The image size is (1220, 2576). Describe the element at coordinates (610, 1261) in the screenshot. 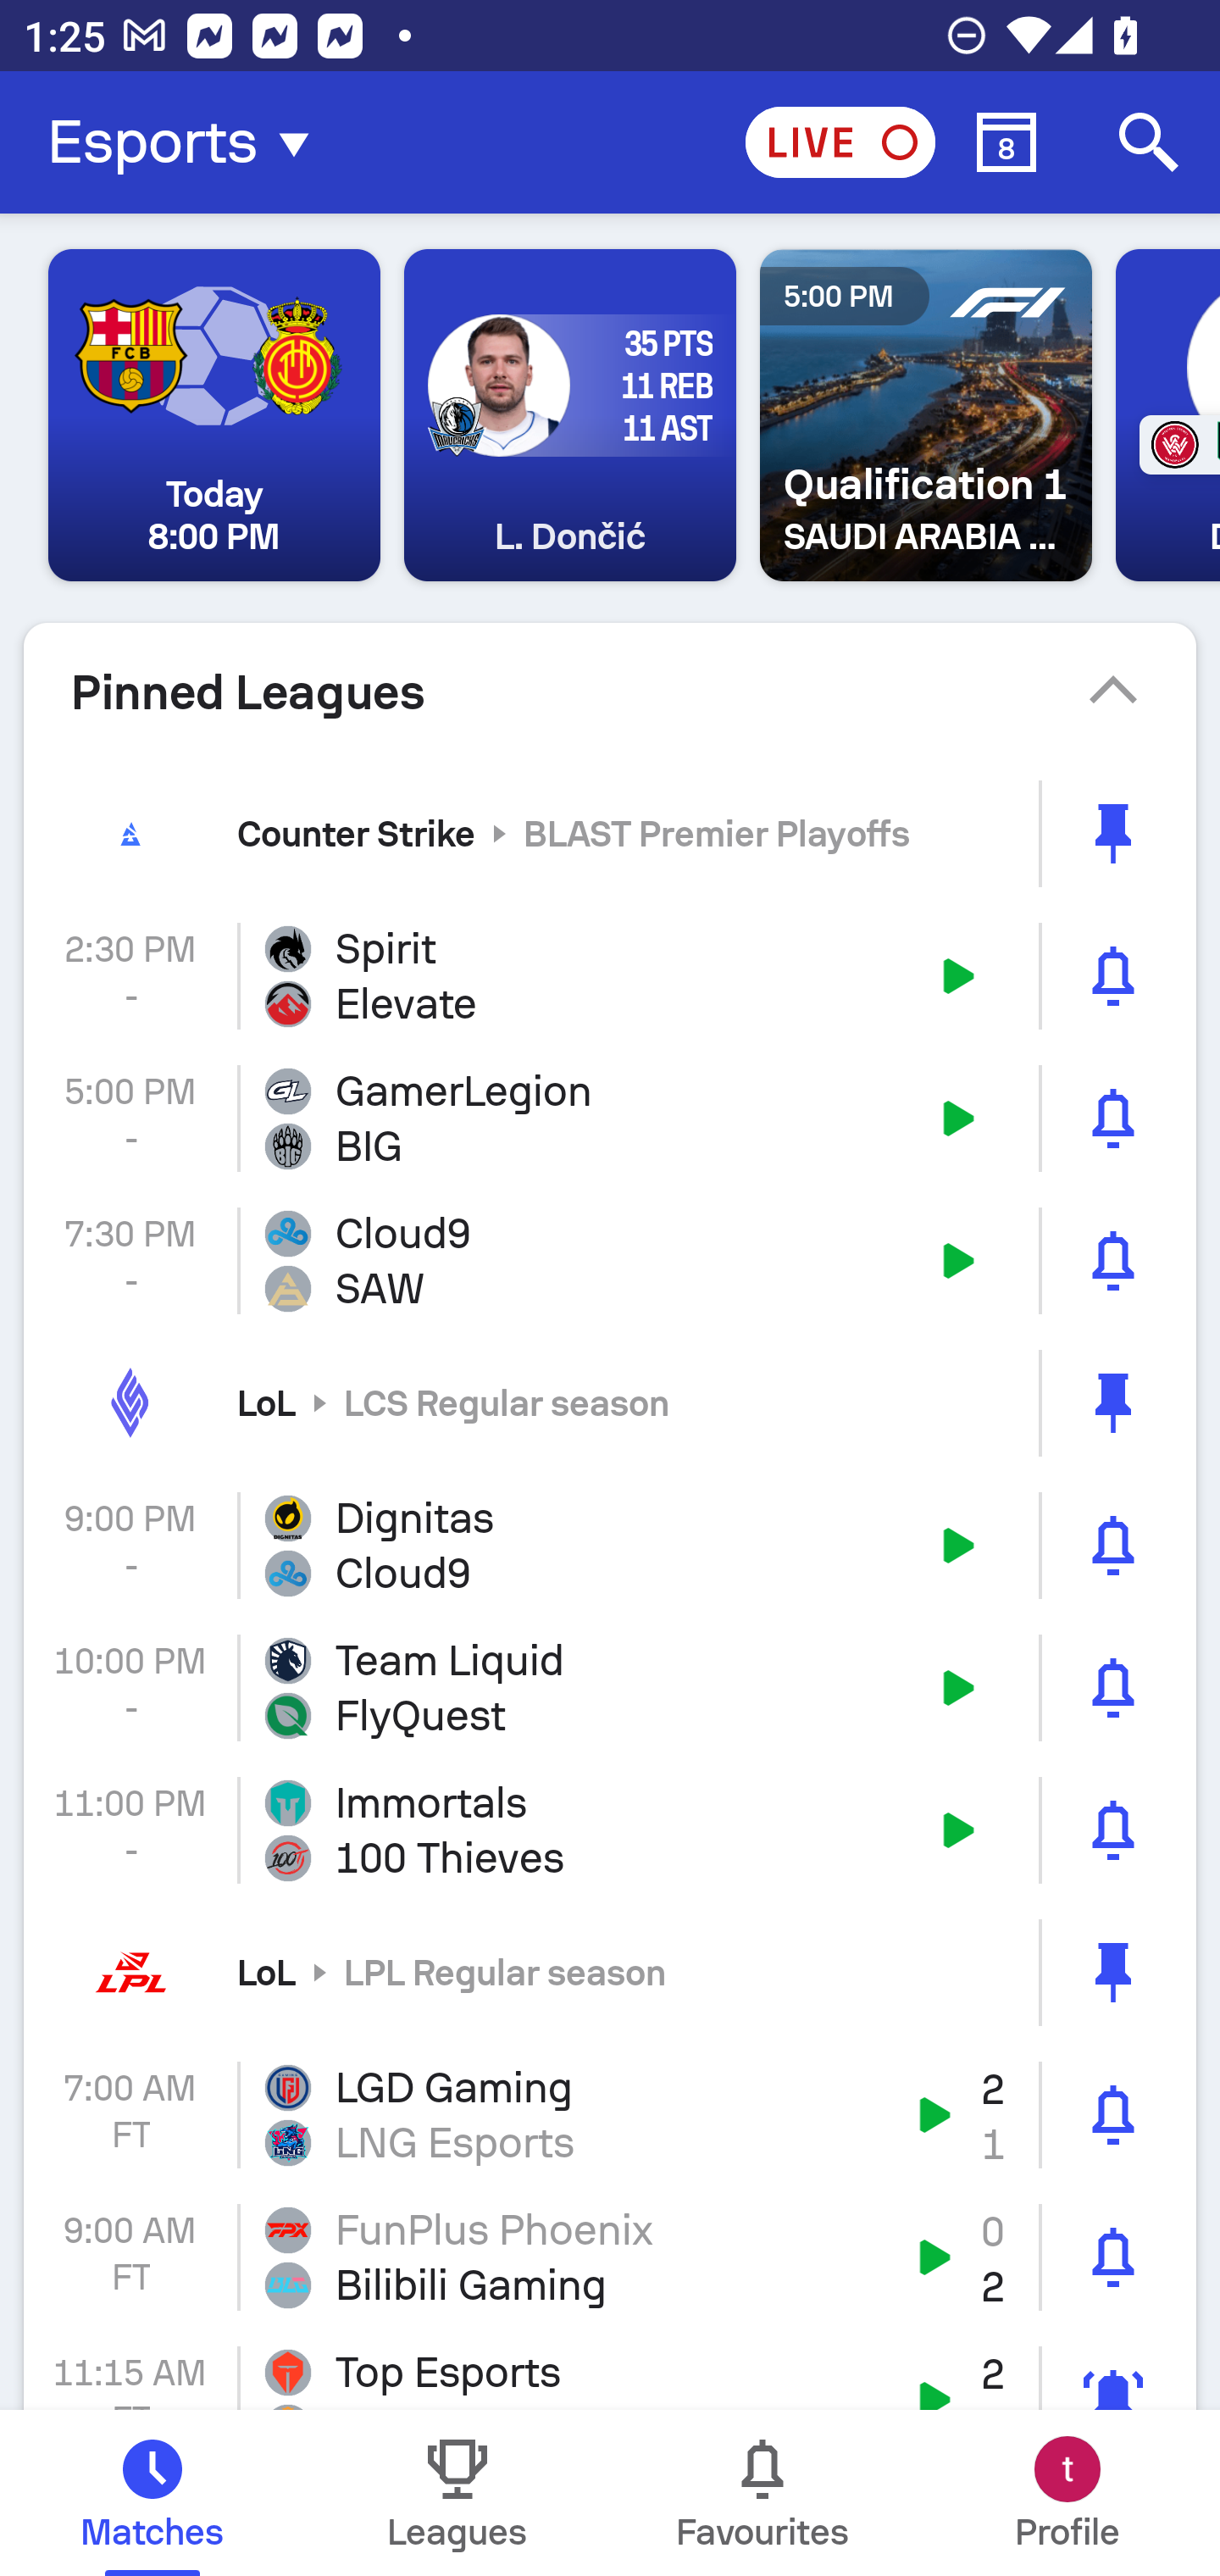

I see `7:30 PM - Cloud9 SAW` at that location.